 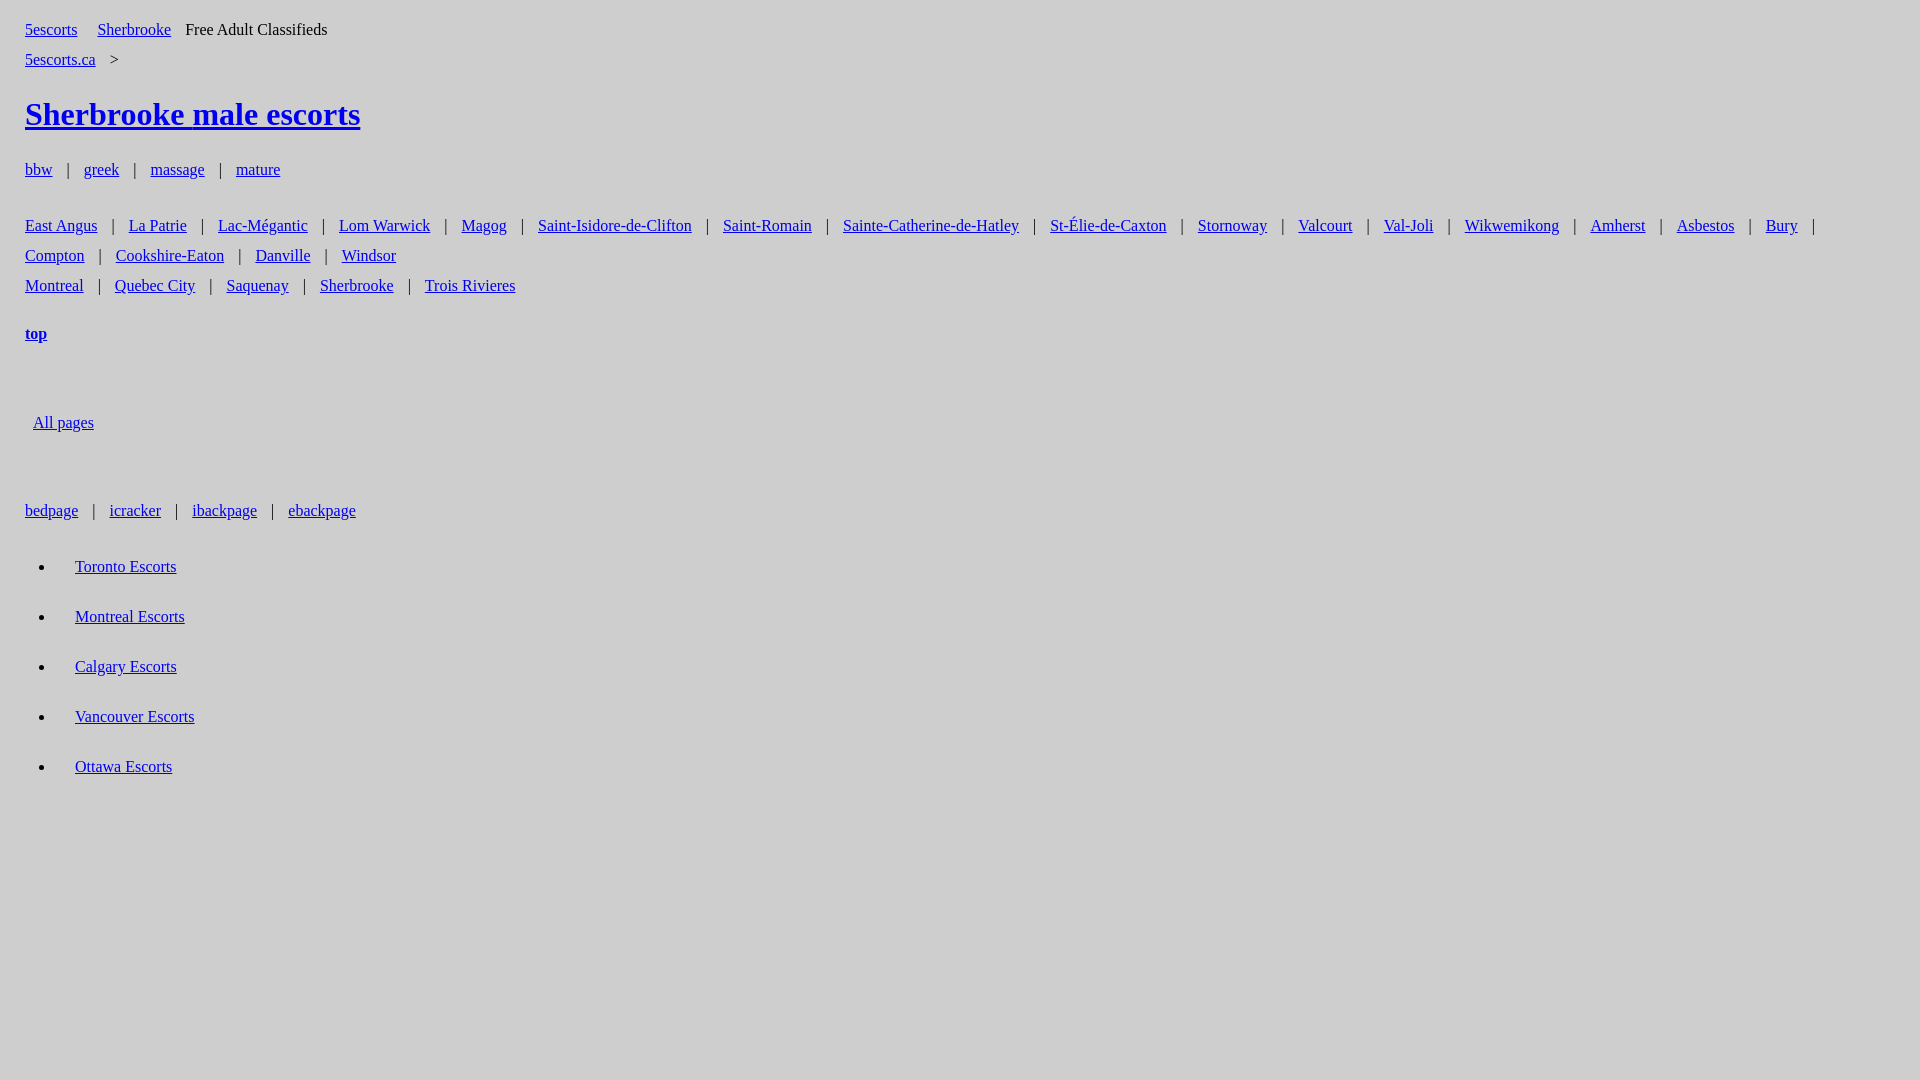 What do you see at coordinates (615, 226) in the screenshot?
I see `Saint-Isidore-de-Clifton` at bounding box center [615, 226].